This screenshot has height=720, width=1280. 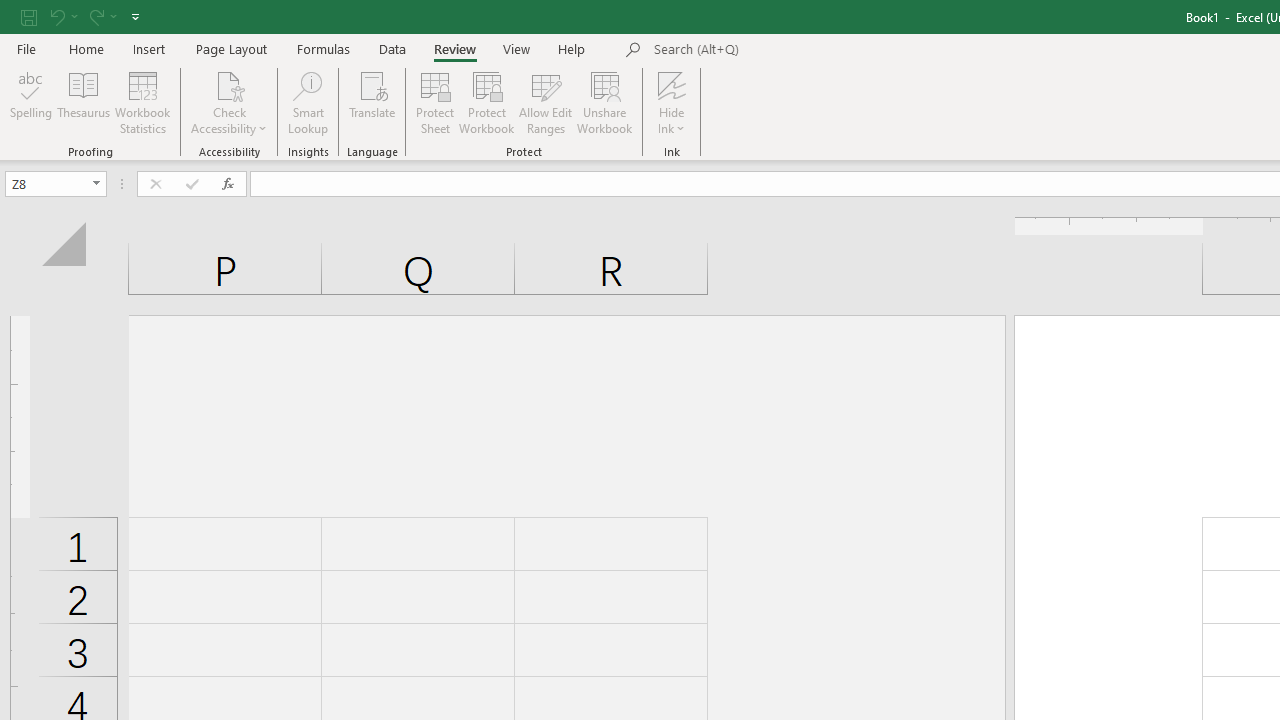 What do you see at coordinates (486, 102) in the screenshot?
I see `Protect Workbook...` at bounding box center [486, 102].